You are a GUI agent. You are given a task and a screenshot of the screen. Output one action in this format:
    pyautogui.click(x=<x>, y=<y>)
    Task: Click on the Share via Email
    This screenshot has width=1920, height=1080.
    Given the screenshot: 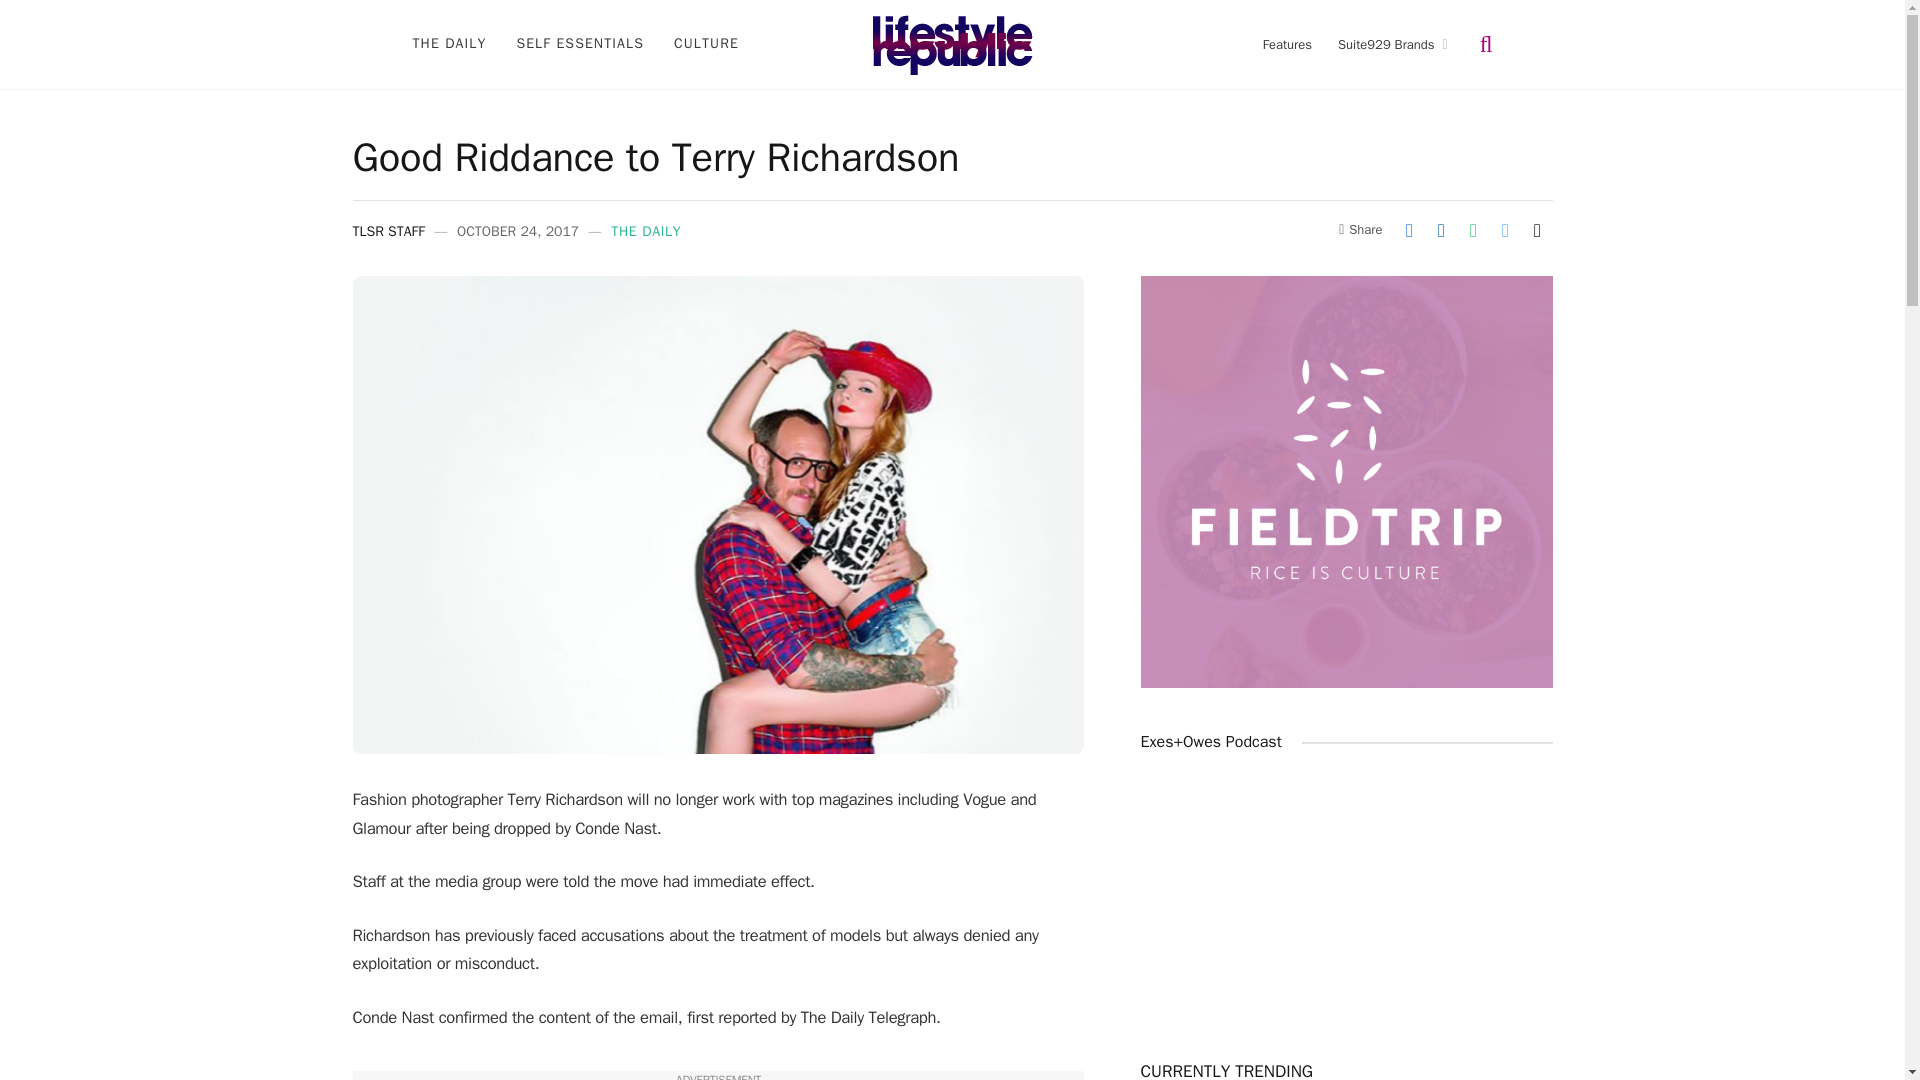 What is the action you would take?
    pyautogui.click(x=1536, y=230)
    